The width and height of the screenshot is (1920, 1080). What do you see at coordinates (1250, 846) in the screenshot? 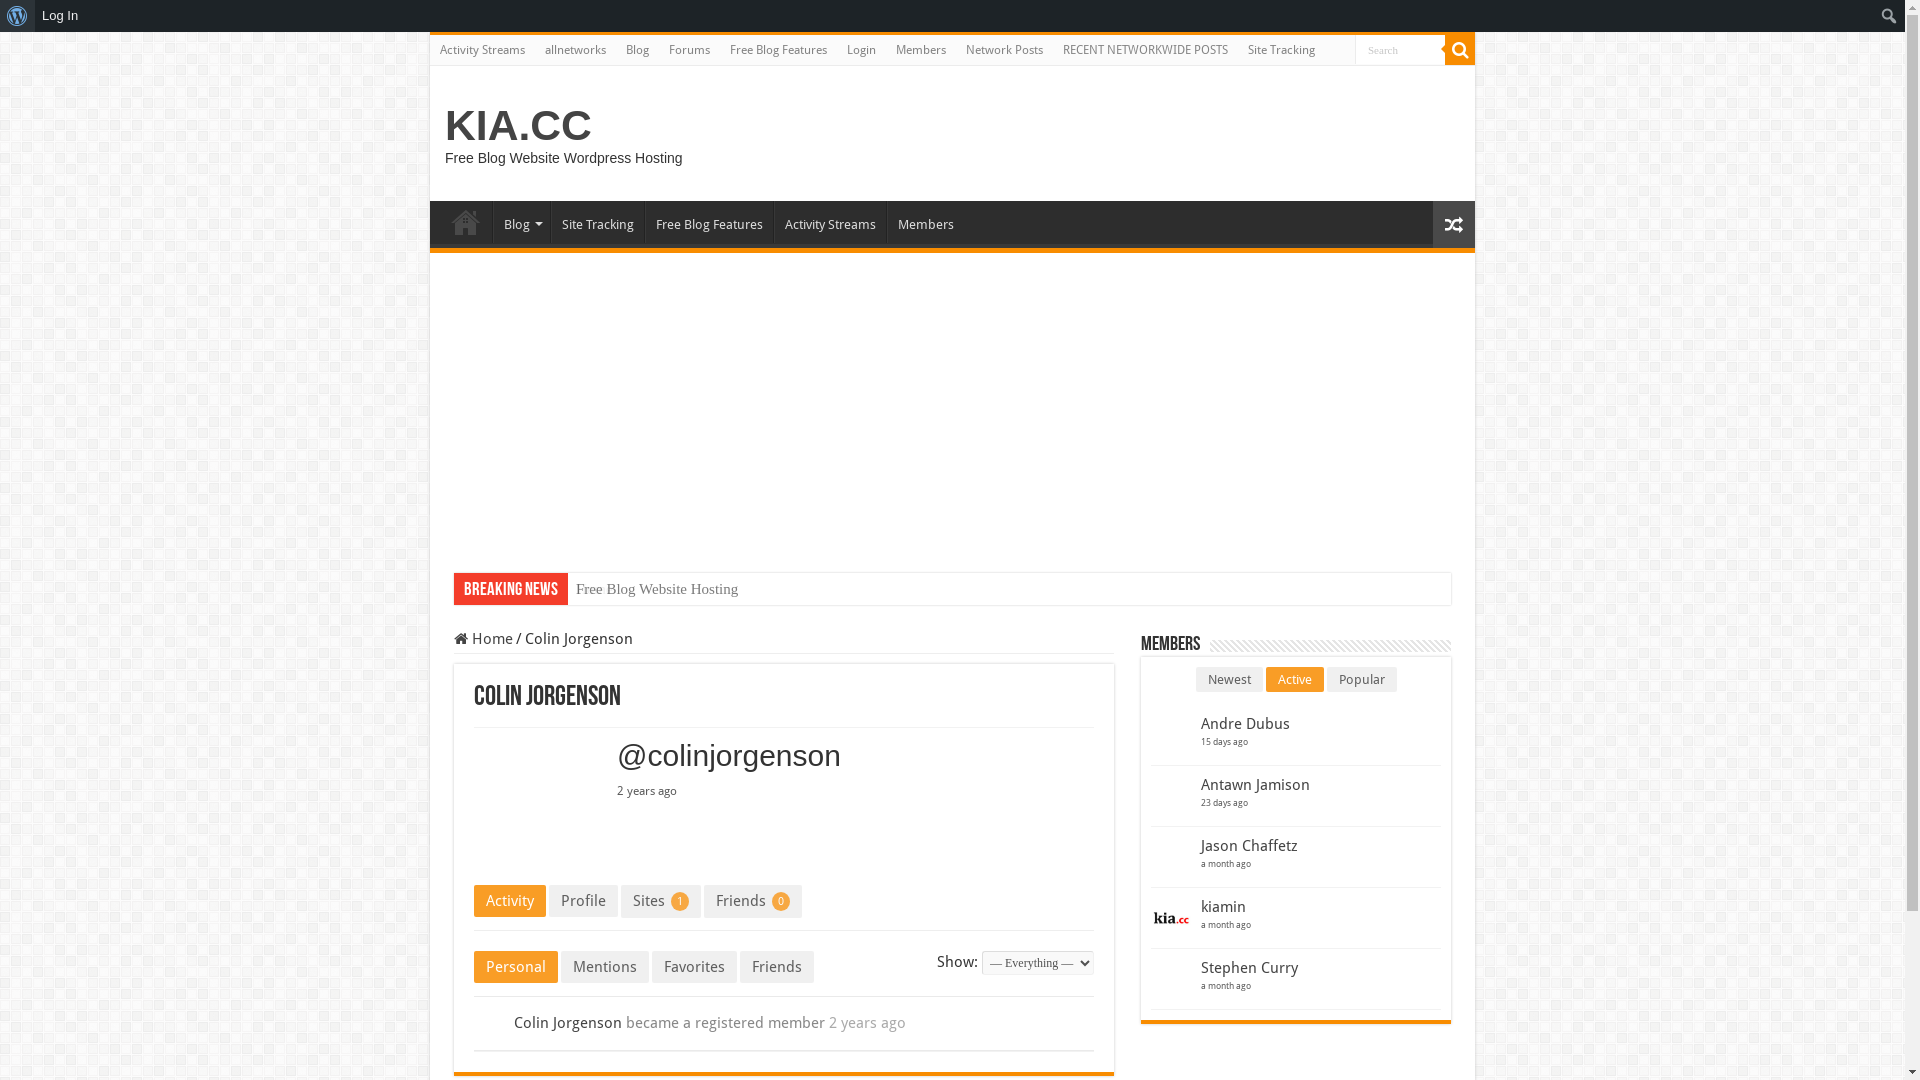
I see `Jason Chaffetz` at bounding box center [1250, 846].